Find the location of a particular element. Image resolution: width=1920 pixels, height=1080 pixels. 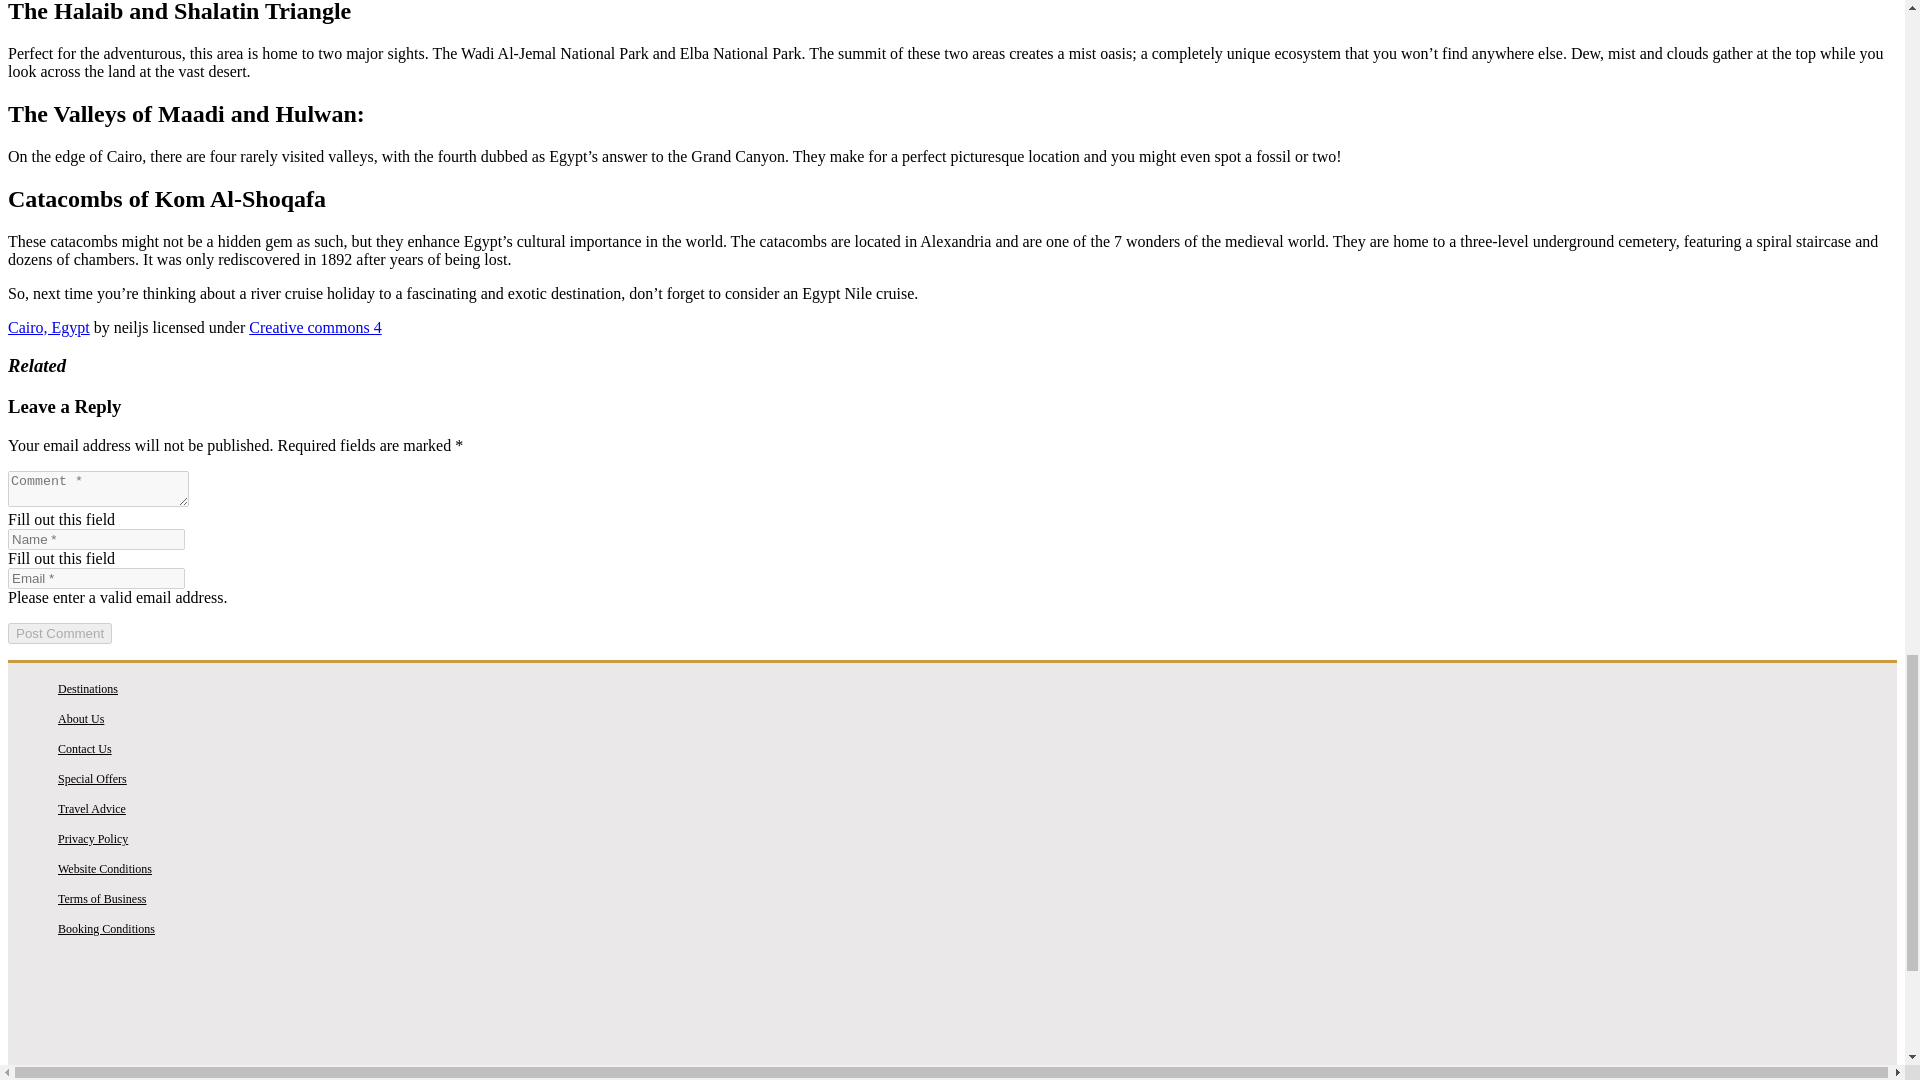

About Us is located at coordinates (80, 718).